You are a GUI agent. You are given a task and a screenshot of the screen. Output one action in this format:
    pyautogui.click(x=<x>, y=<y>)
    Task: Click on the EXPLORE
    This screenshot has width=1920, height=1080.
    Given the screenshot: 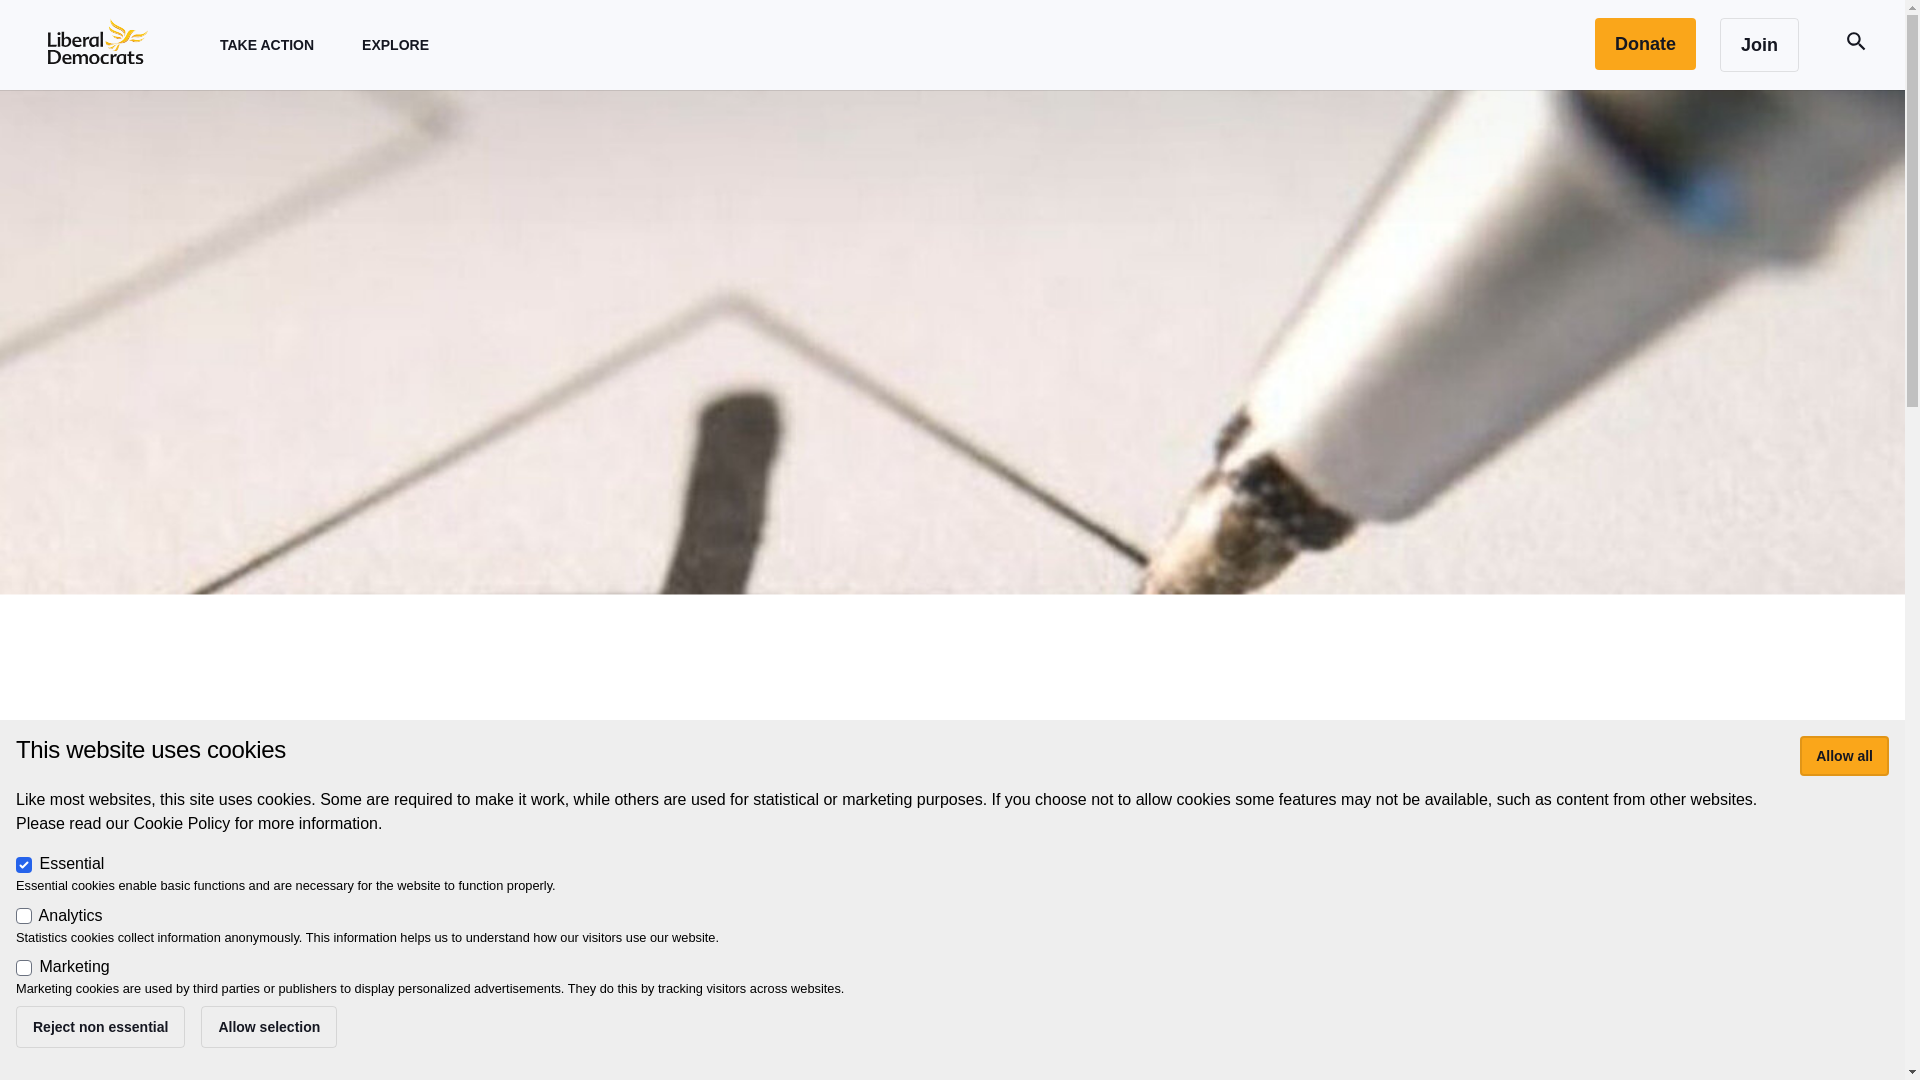 What is the action you would take?
    pyautogui.click(x=395, y=44)
    